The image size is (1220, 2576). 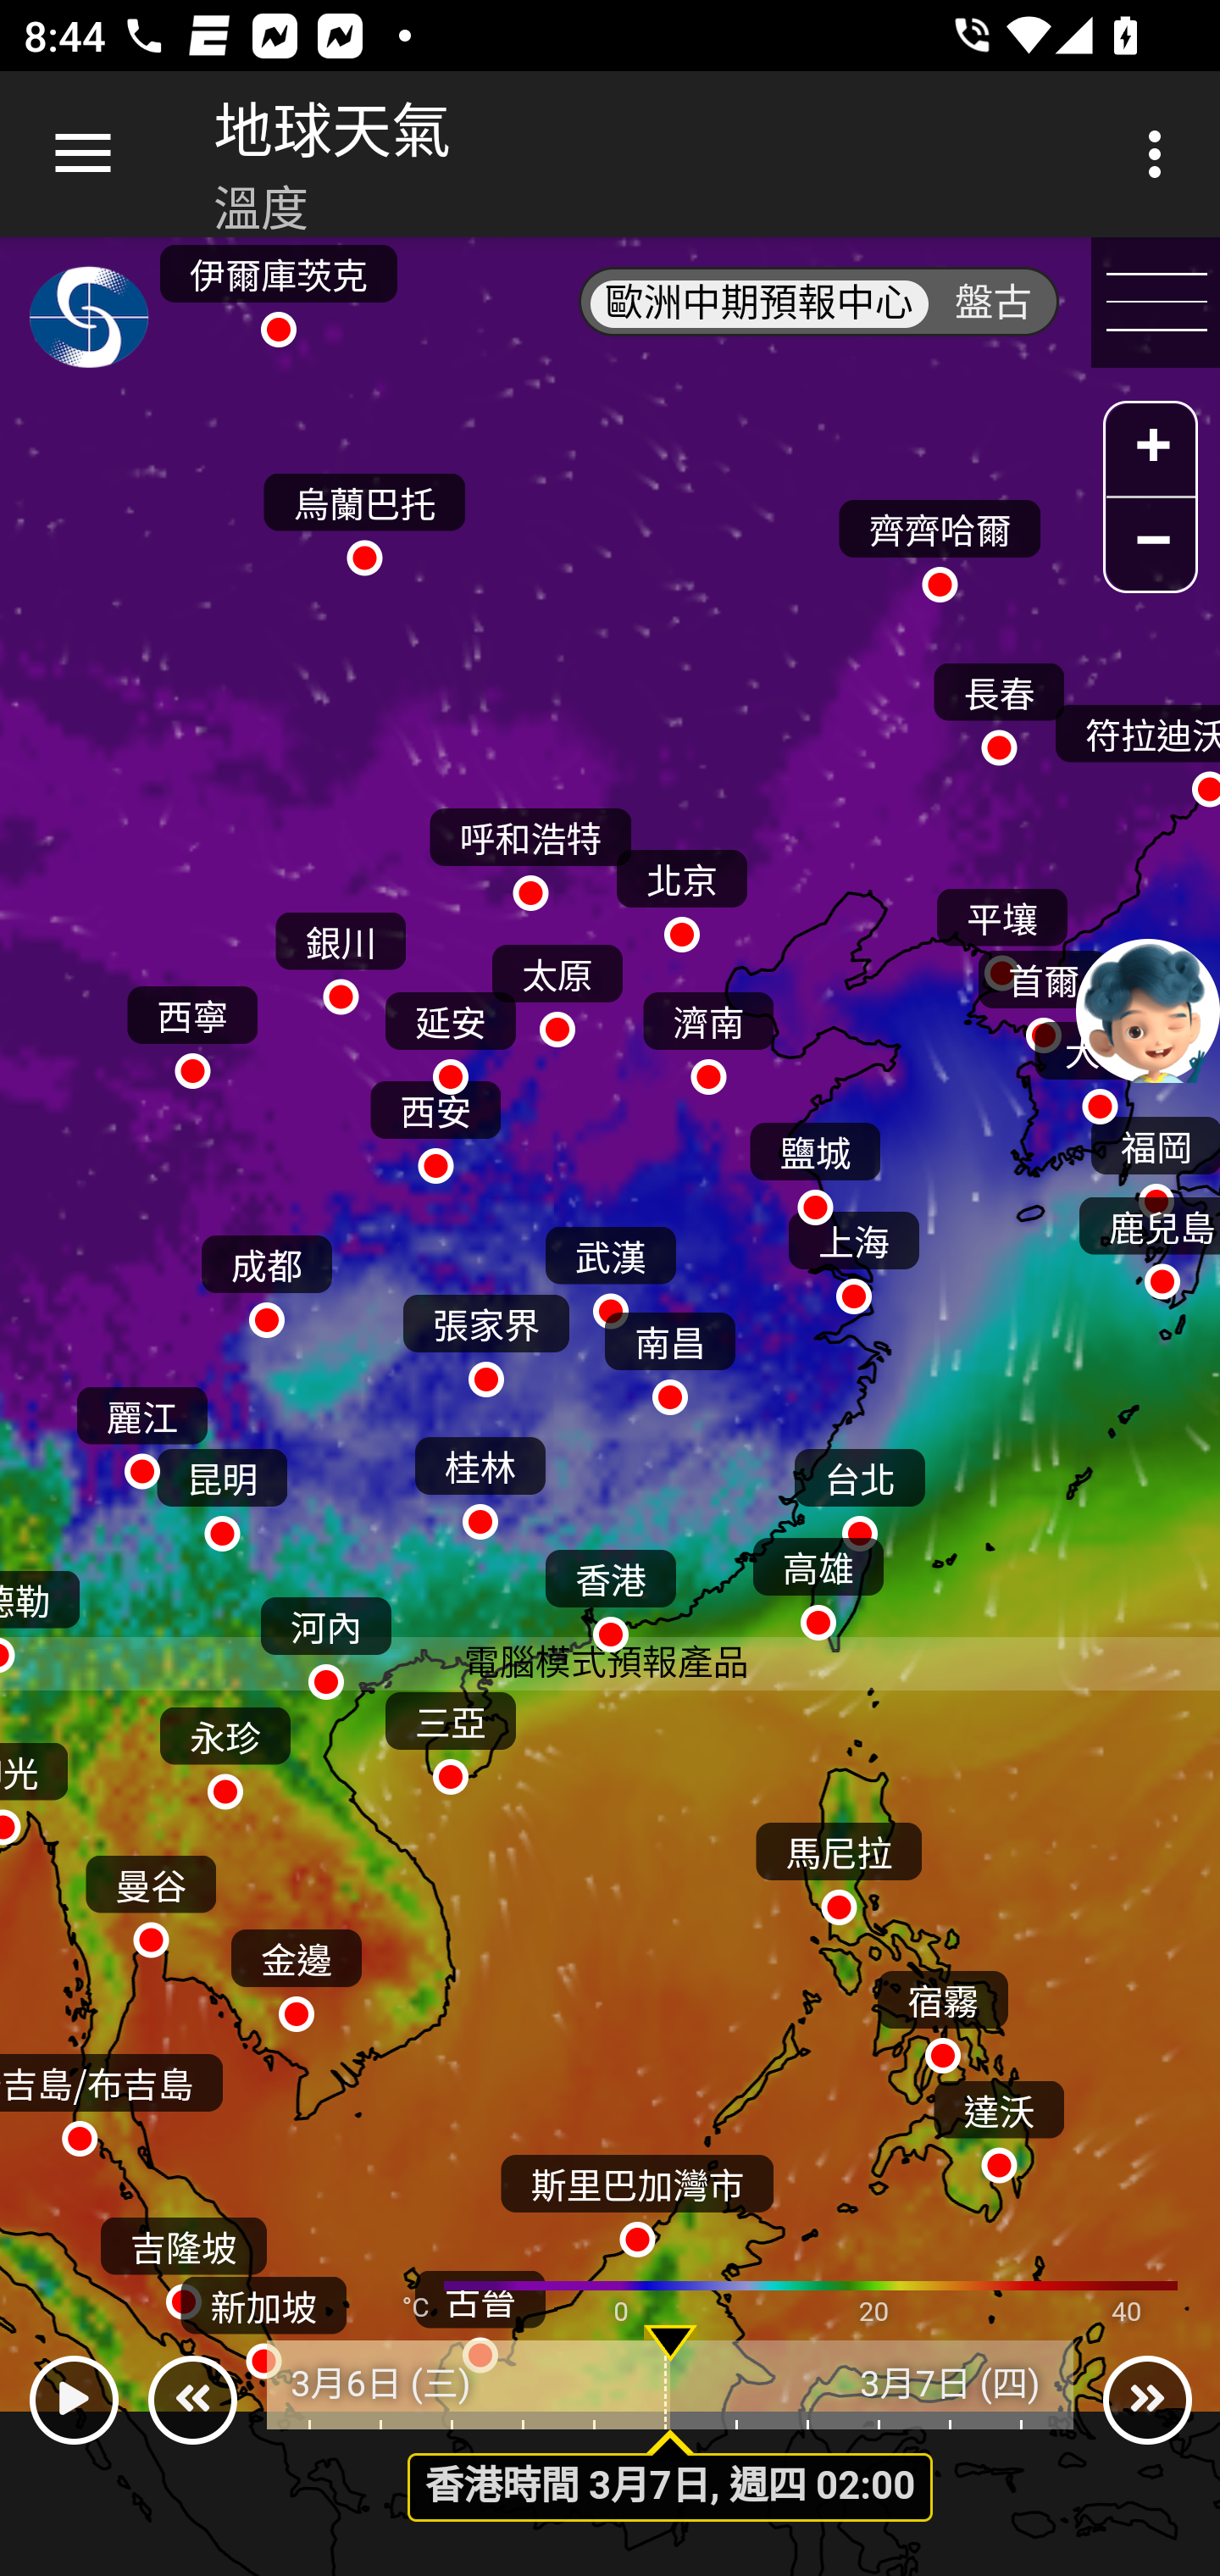 I want to click on 下一時段, so click(x=1148, y=2401).